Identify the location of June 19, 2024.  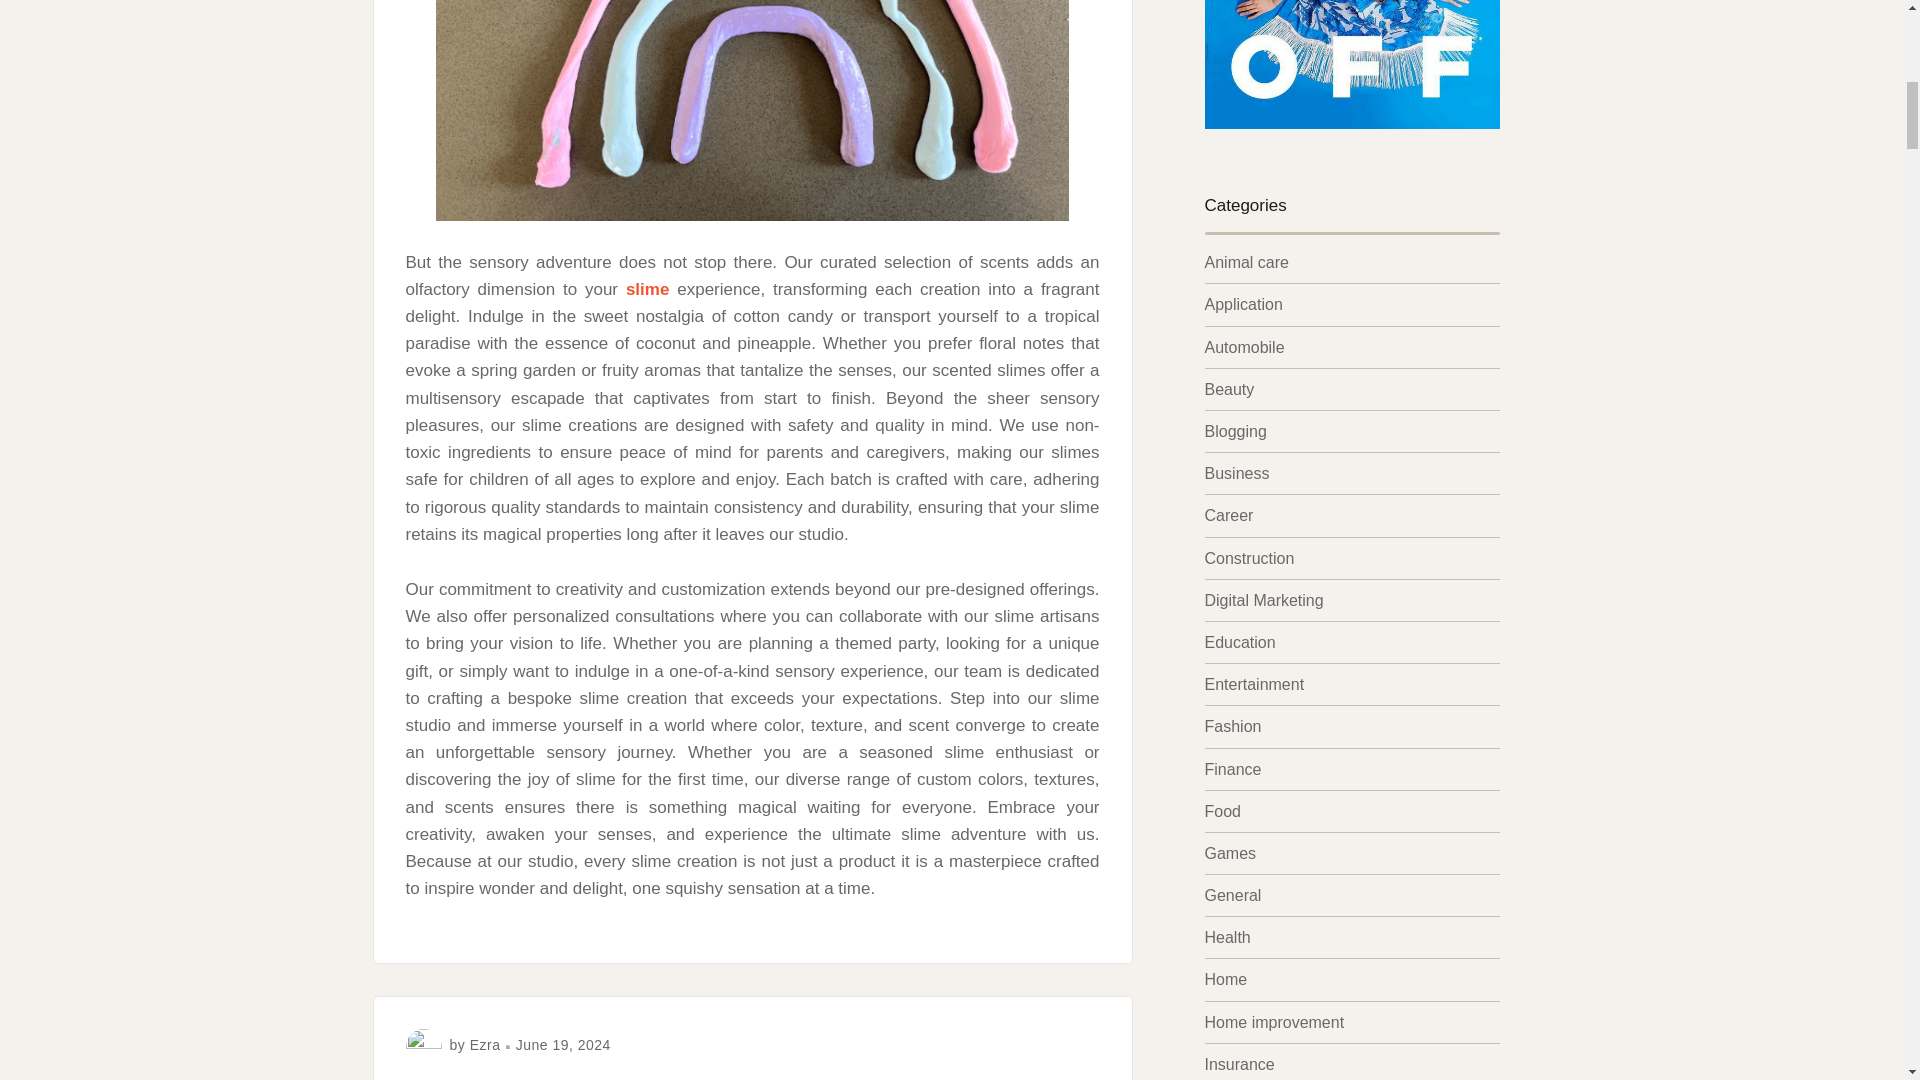
(563, 1044).